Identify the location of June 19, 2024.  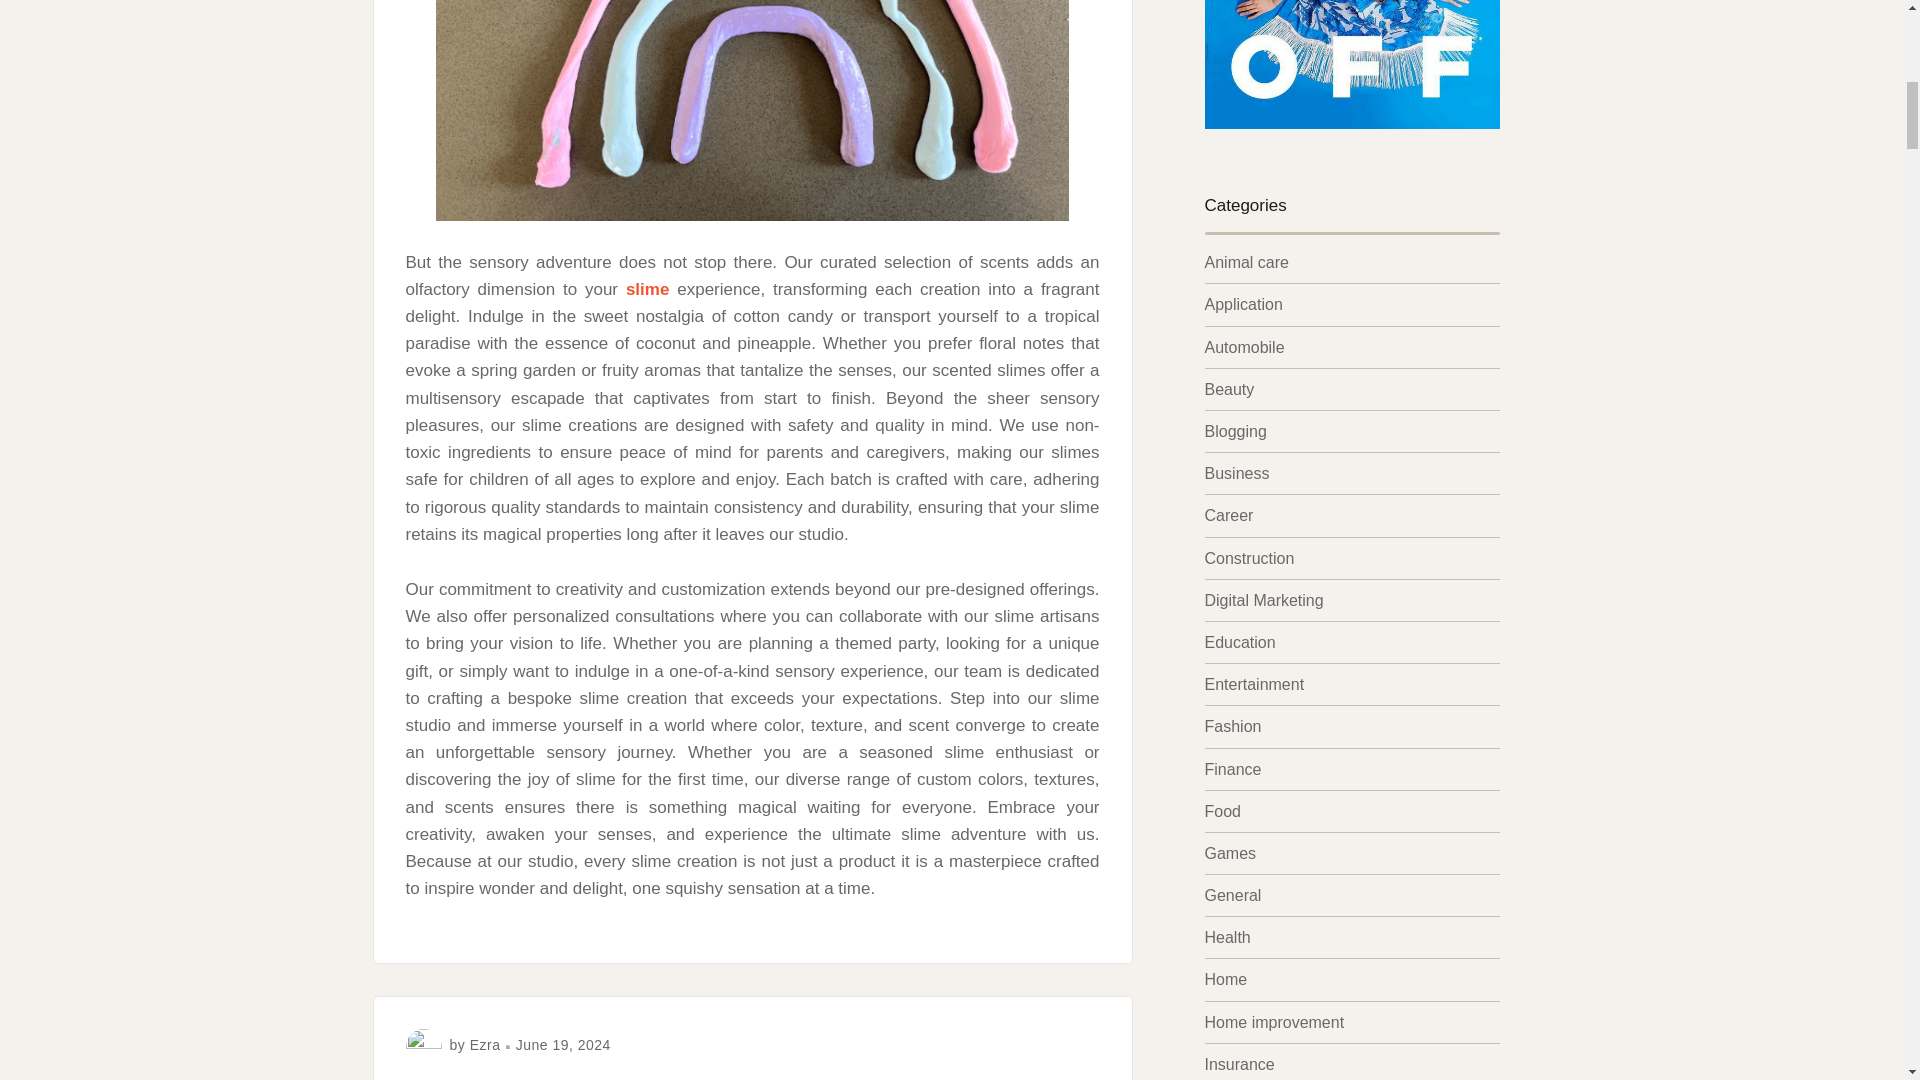
(563, 1044).